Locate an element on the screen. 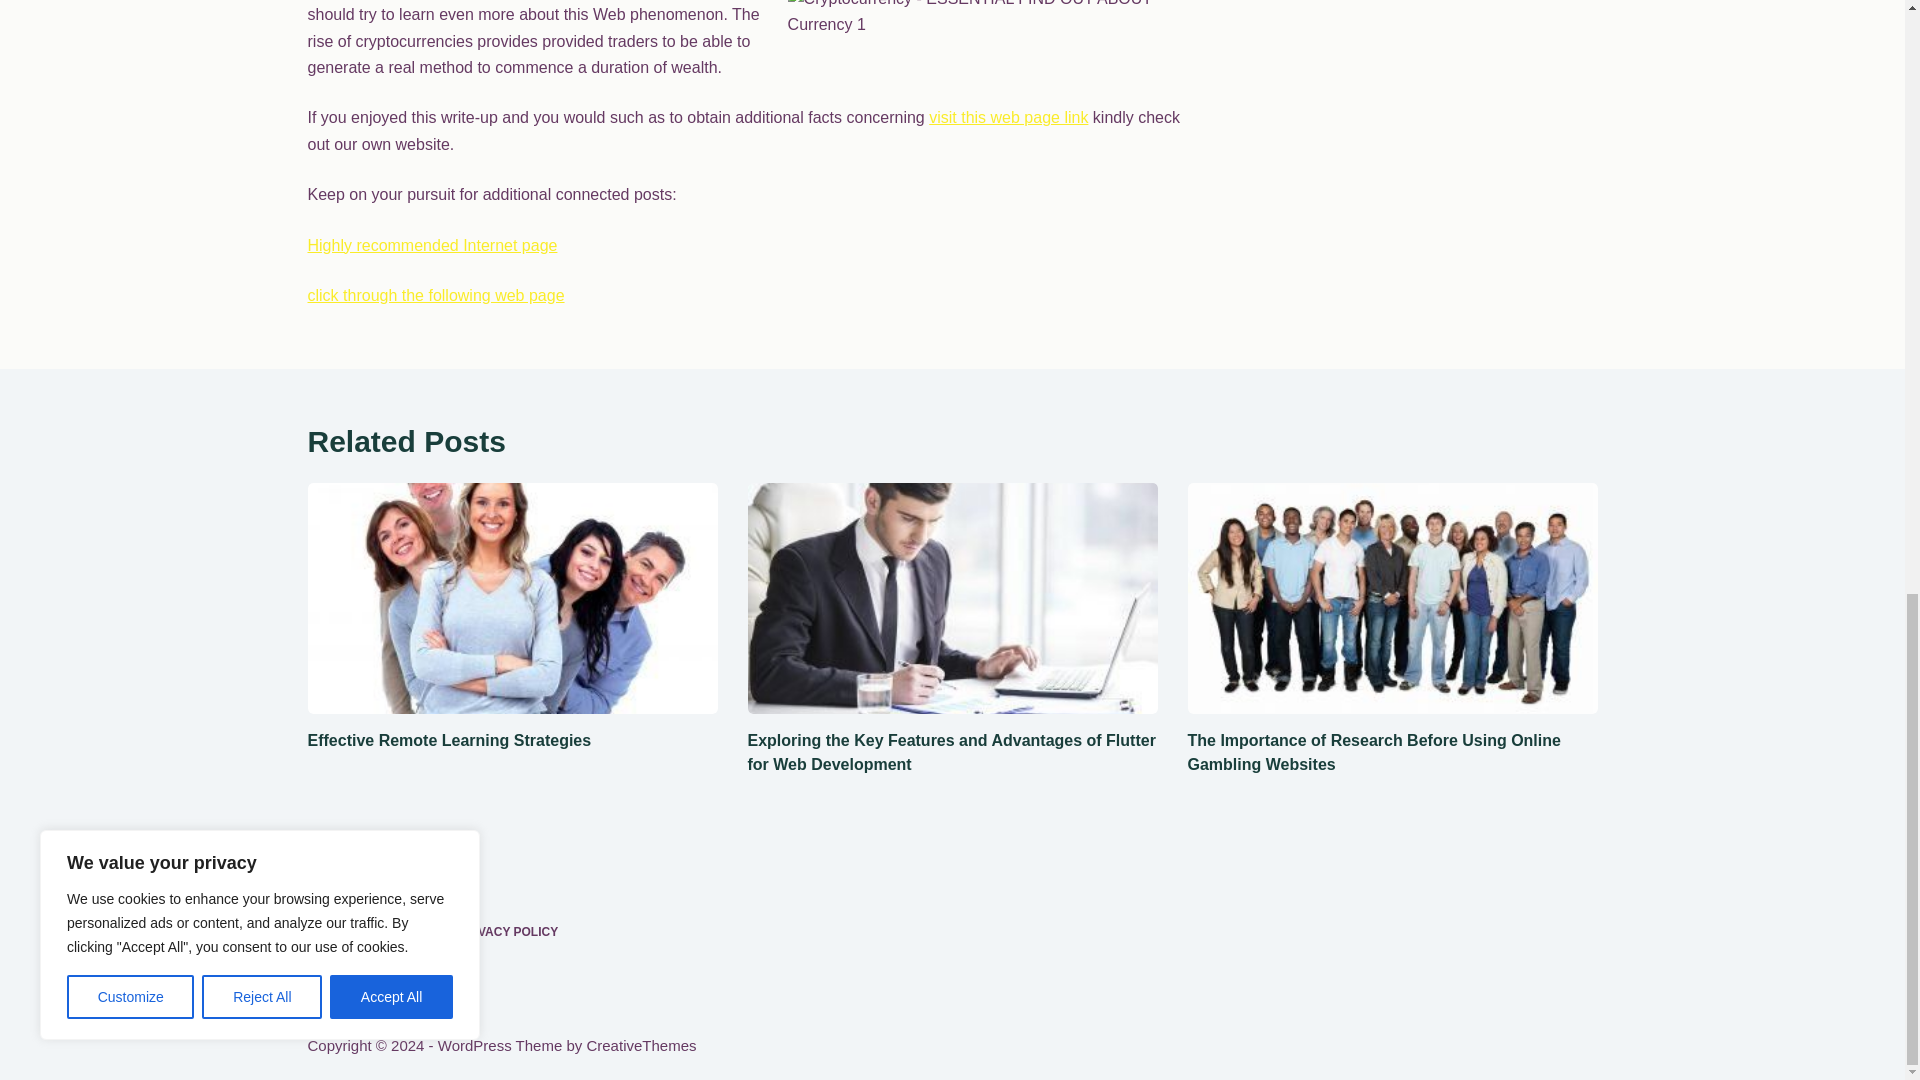 The image size is (1920, 1080). visit this web page link is located at coordinates (1008, 118).